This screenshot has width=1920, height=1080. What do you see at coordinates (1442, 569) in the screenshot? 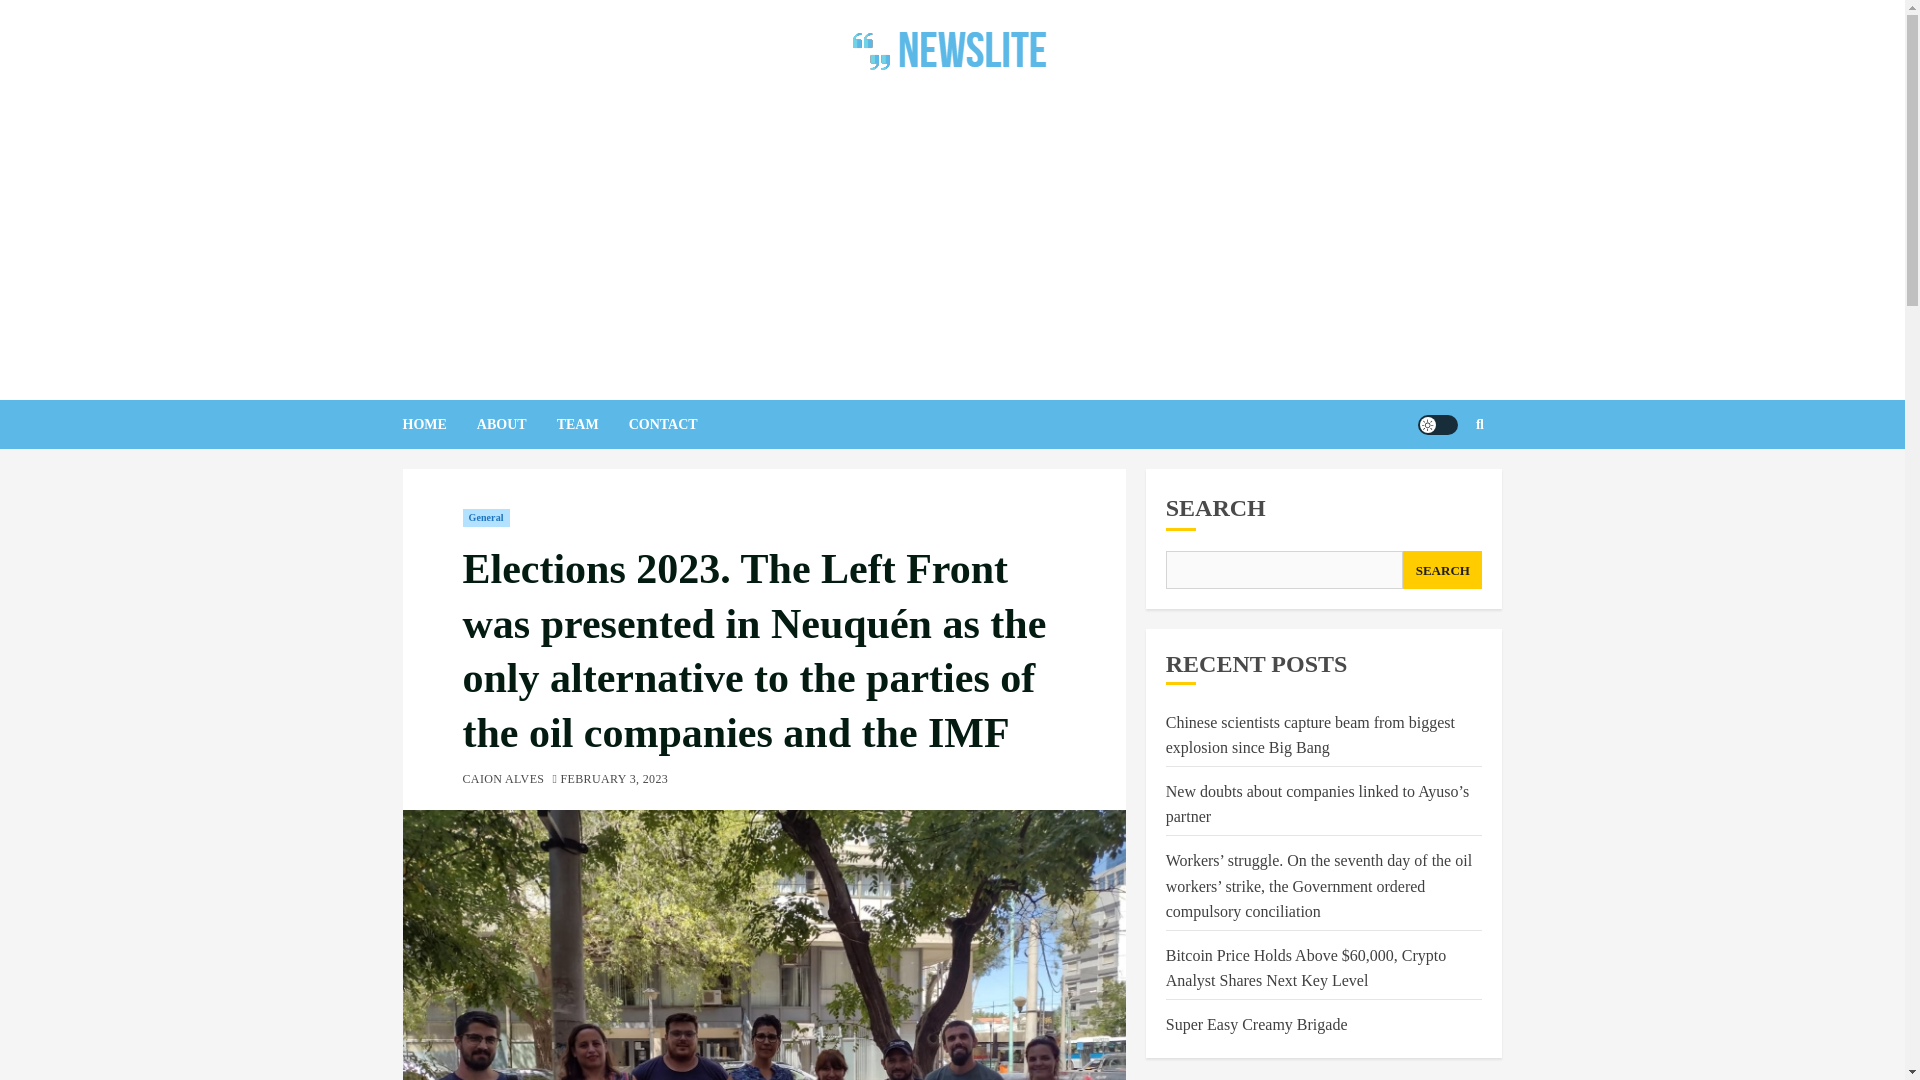
I see `SEARCH` at bounding box center [1442, 569].